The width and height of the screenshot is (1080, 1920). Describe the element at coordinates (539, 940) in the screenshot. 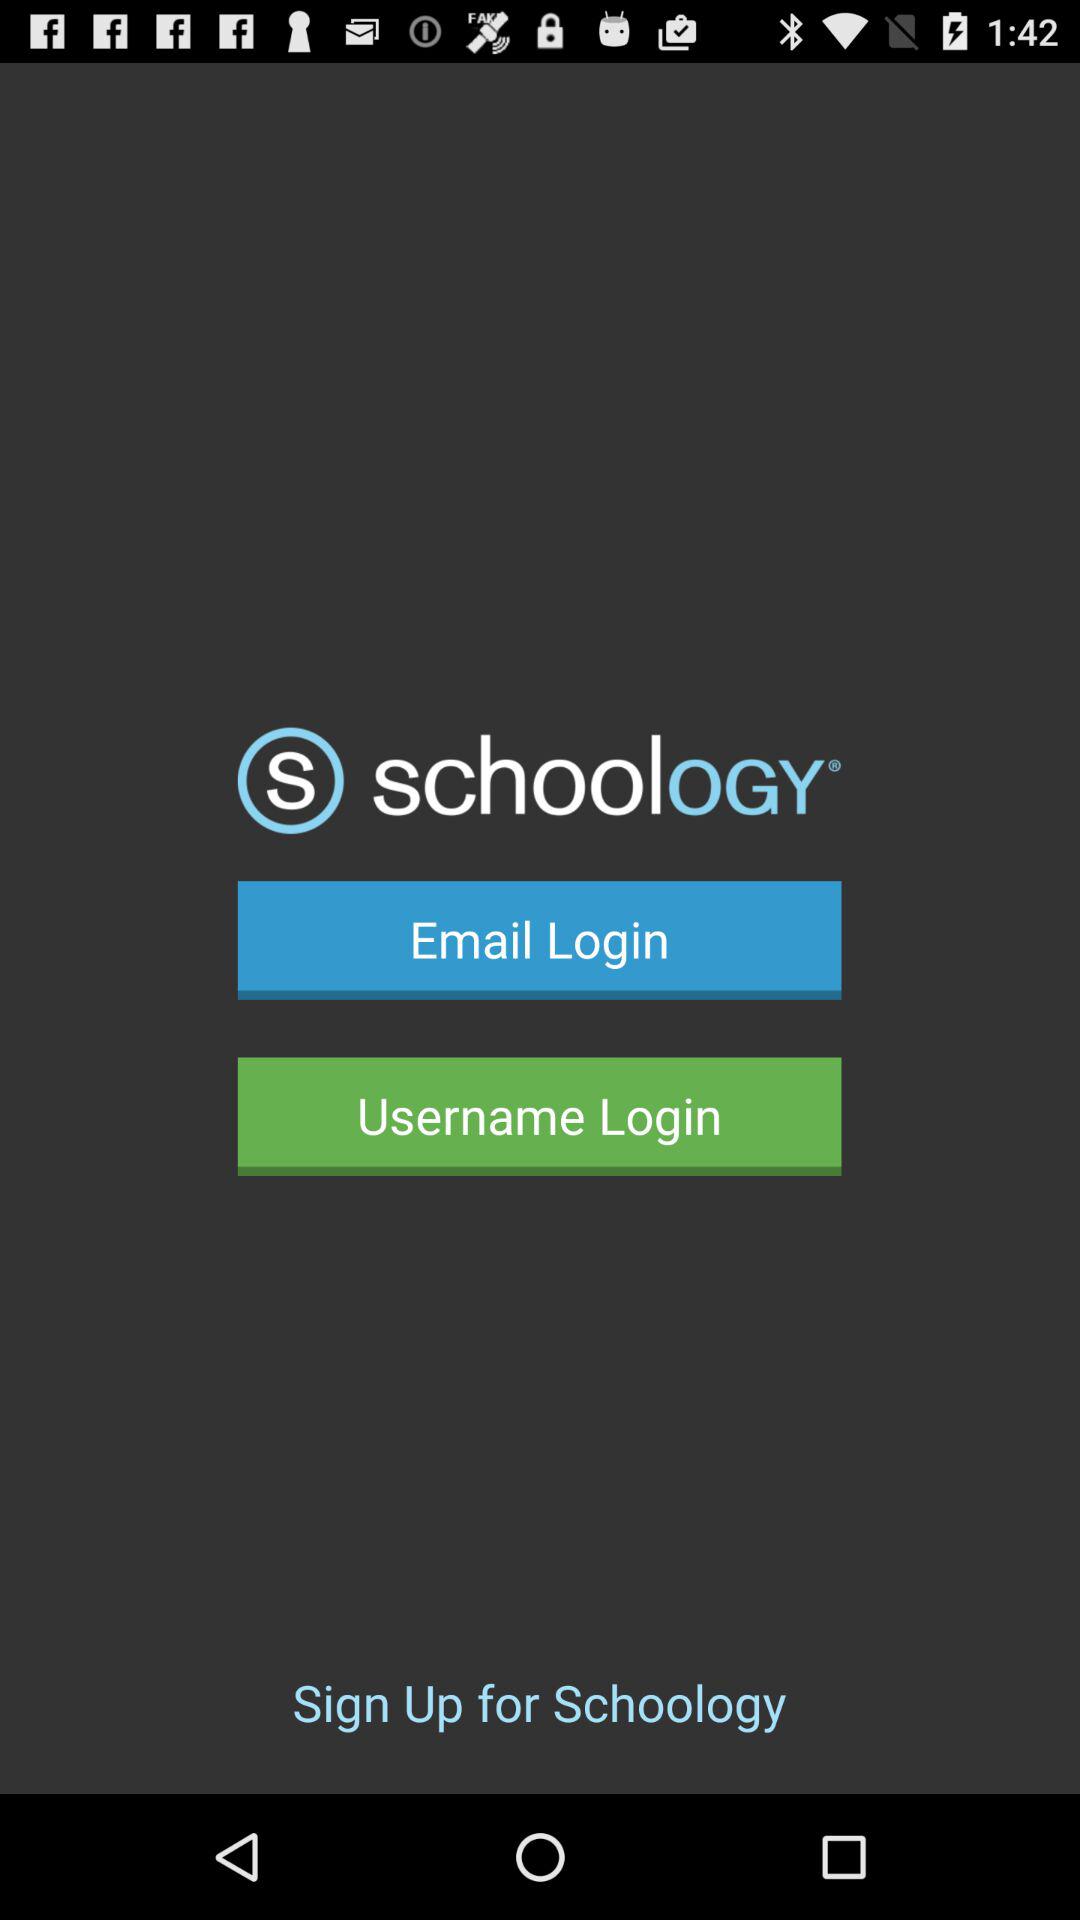

I see `press the email login` at that location.